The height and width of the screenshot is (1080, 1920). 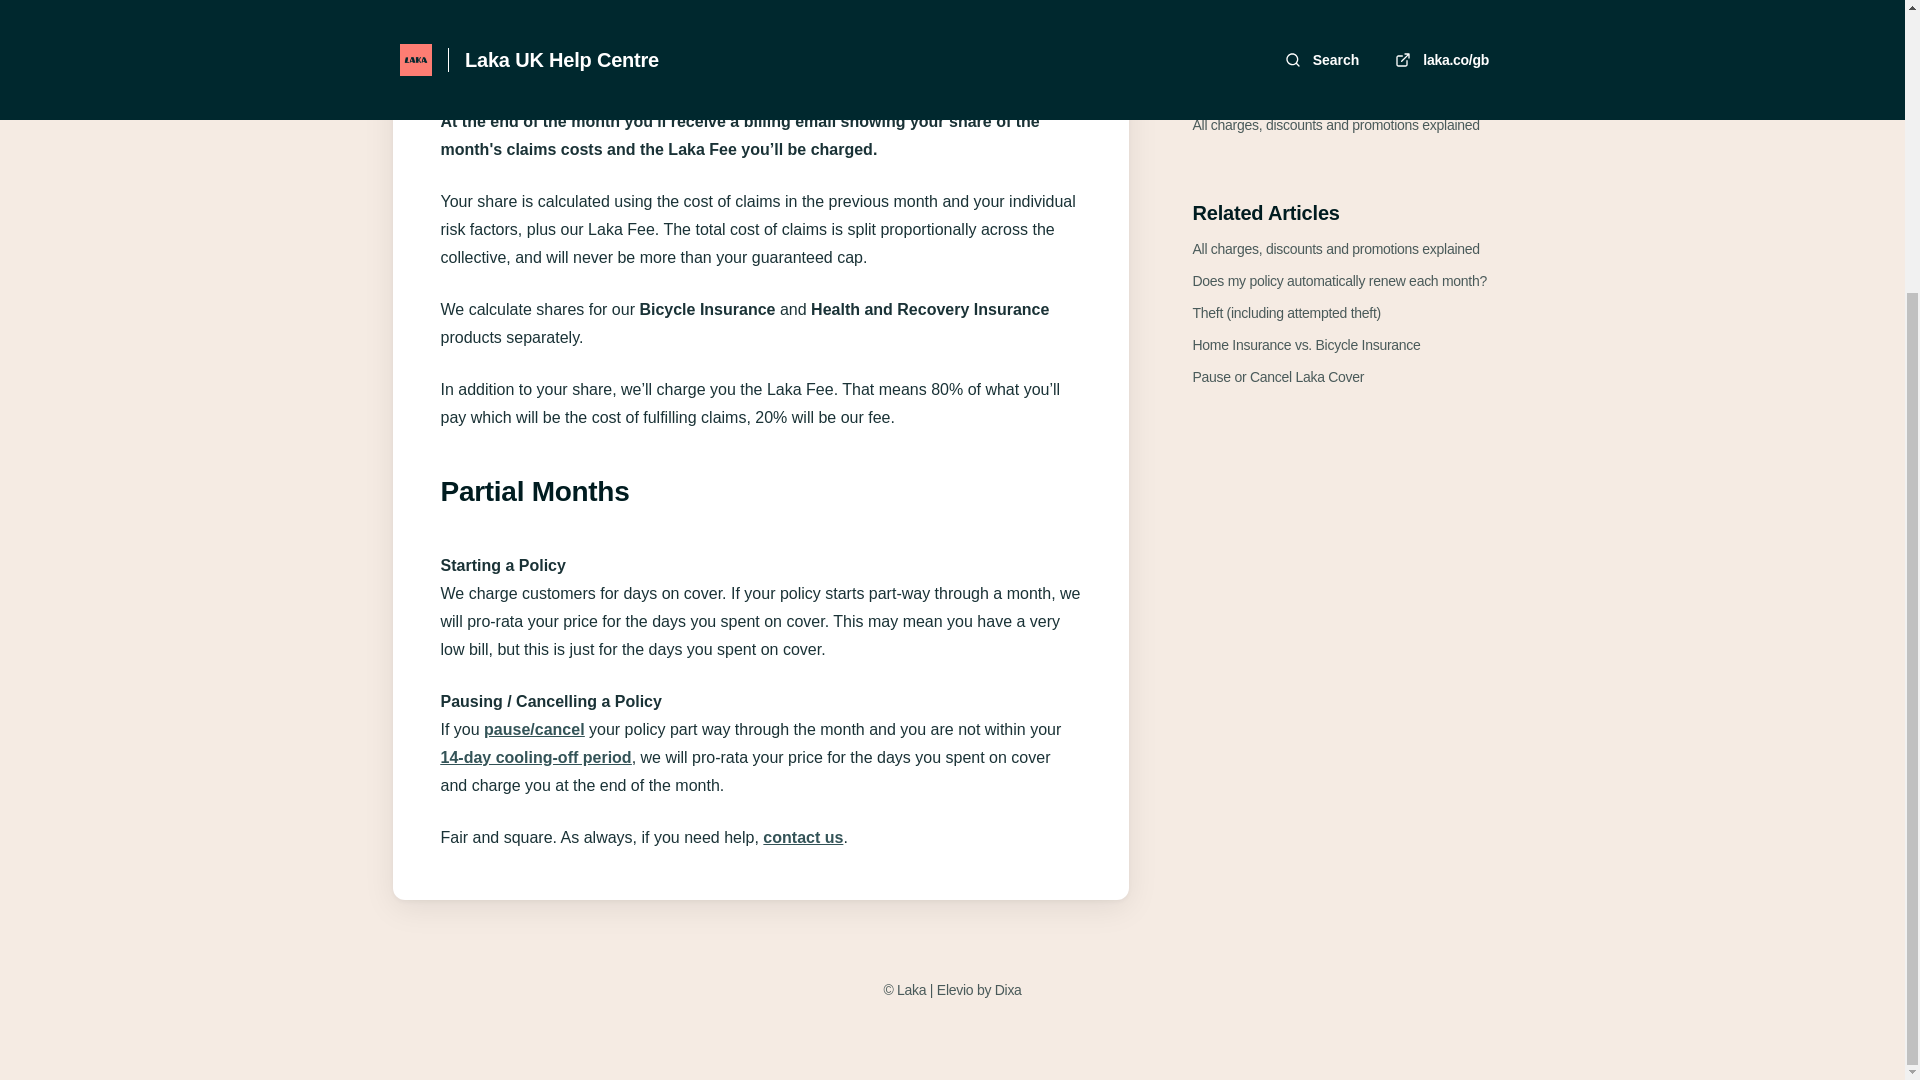 What do you see at coordinates (1339, 280) in the screenshot?
I see `Does my policy automatically renew each month?` at bounding box center [1339, 280].